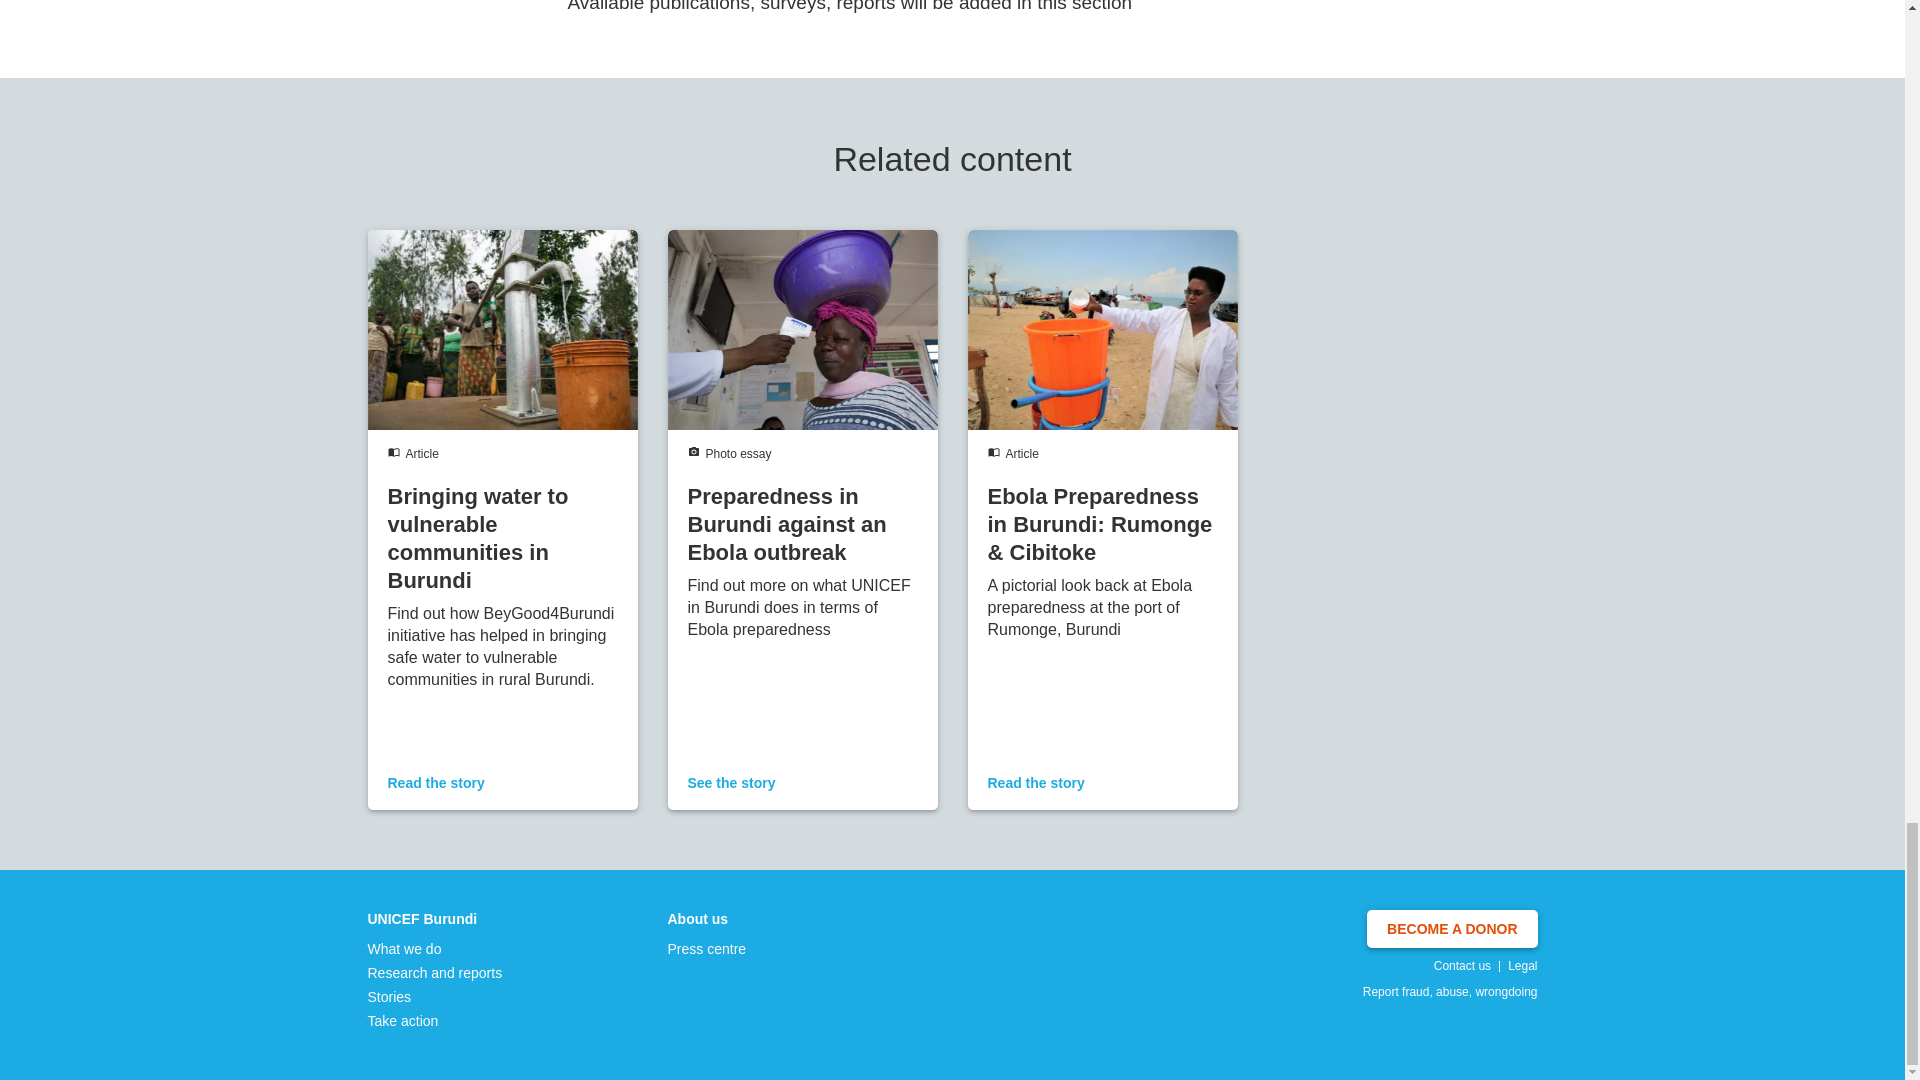 Image resolution: width=1920 pixels, height=1080 pixels. I want to click on BECOME A DONOR, so click(1452, 929).